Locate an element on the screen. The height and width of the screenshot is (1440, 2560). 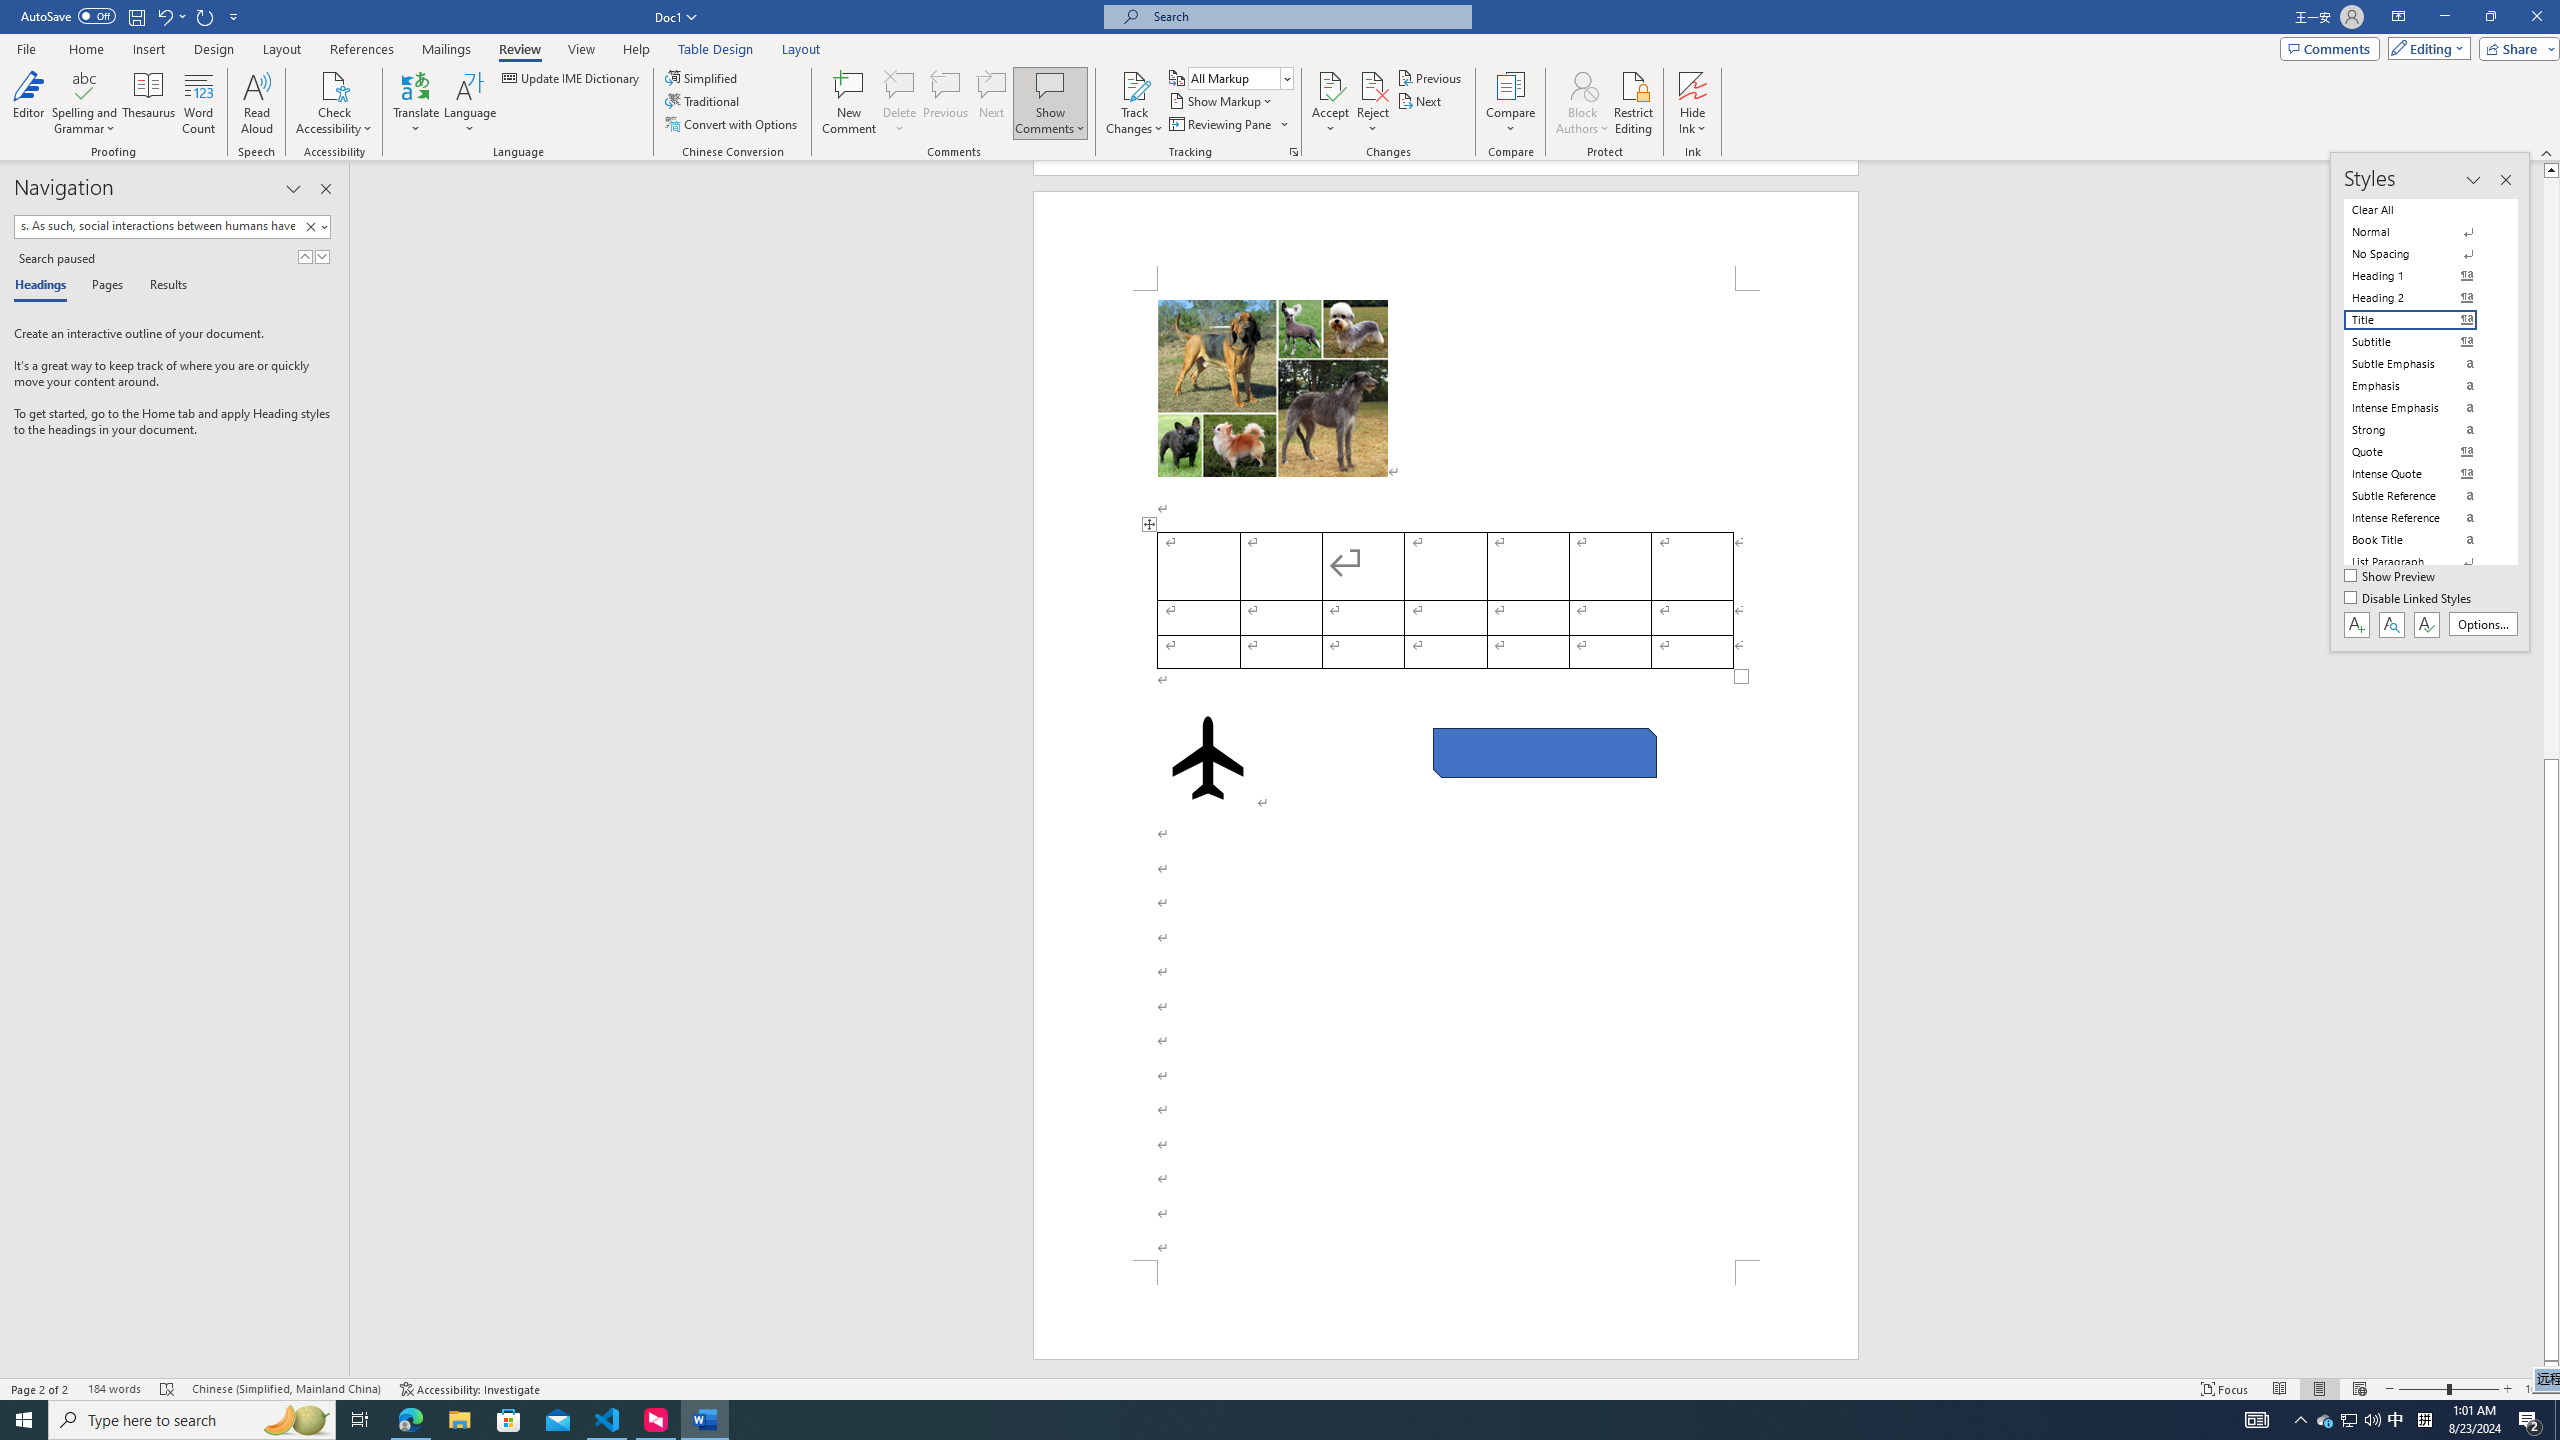
Previous Result is located at coordinates (305, 256).